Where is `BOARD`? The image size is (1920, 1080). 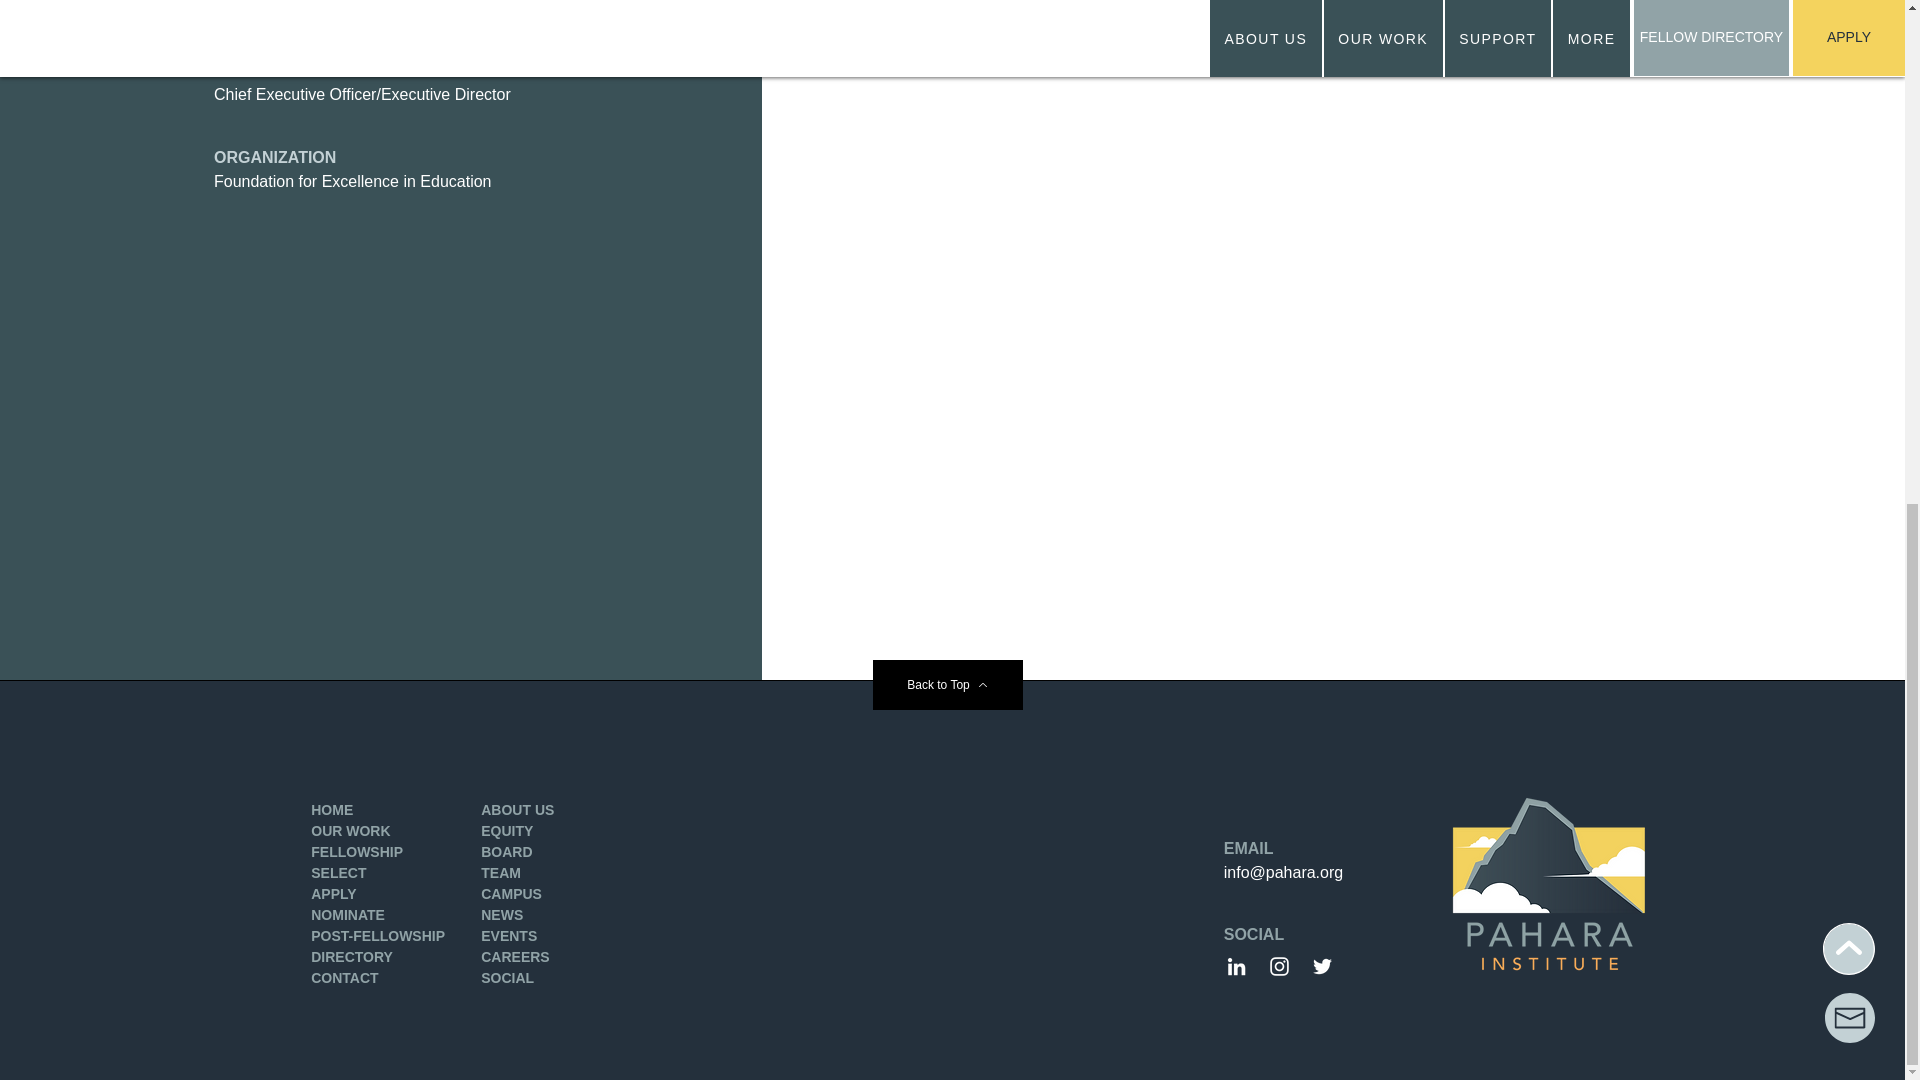
BOARD is located at coordinates (506, 851).